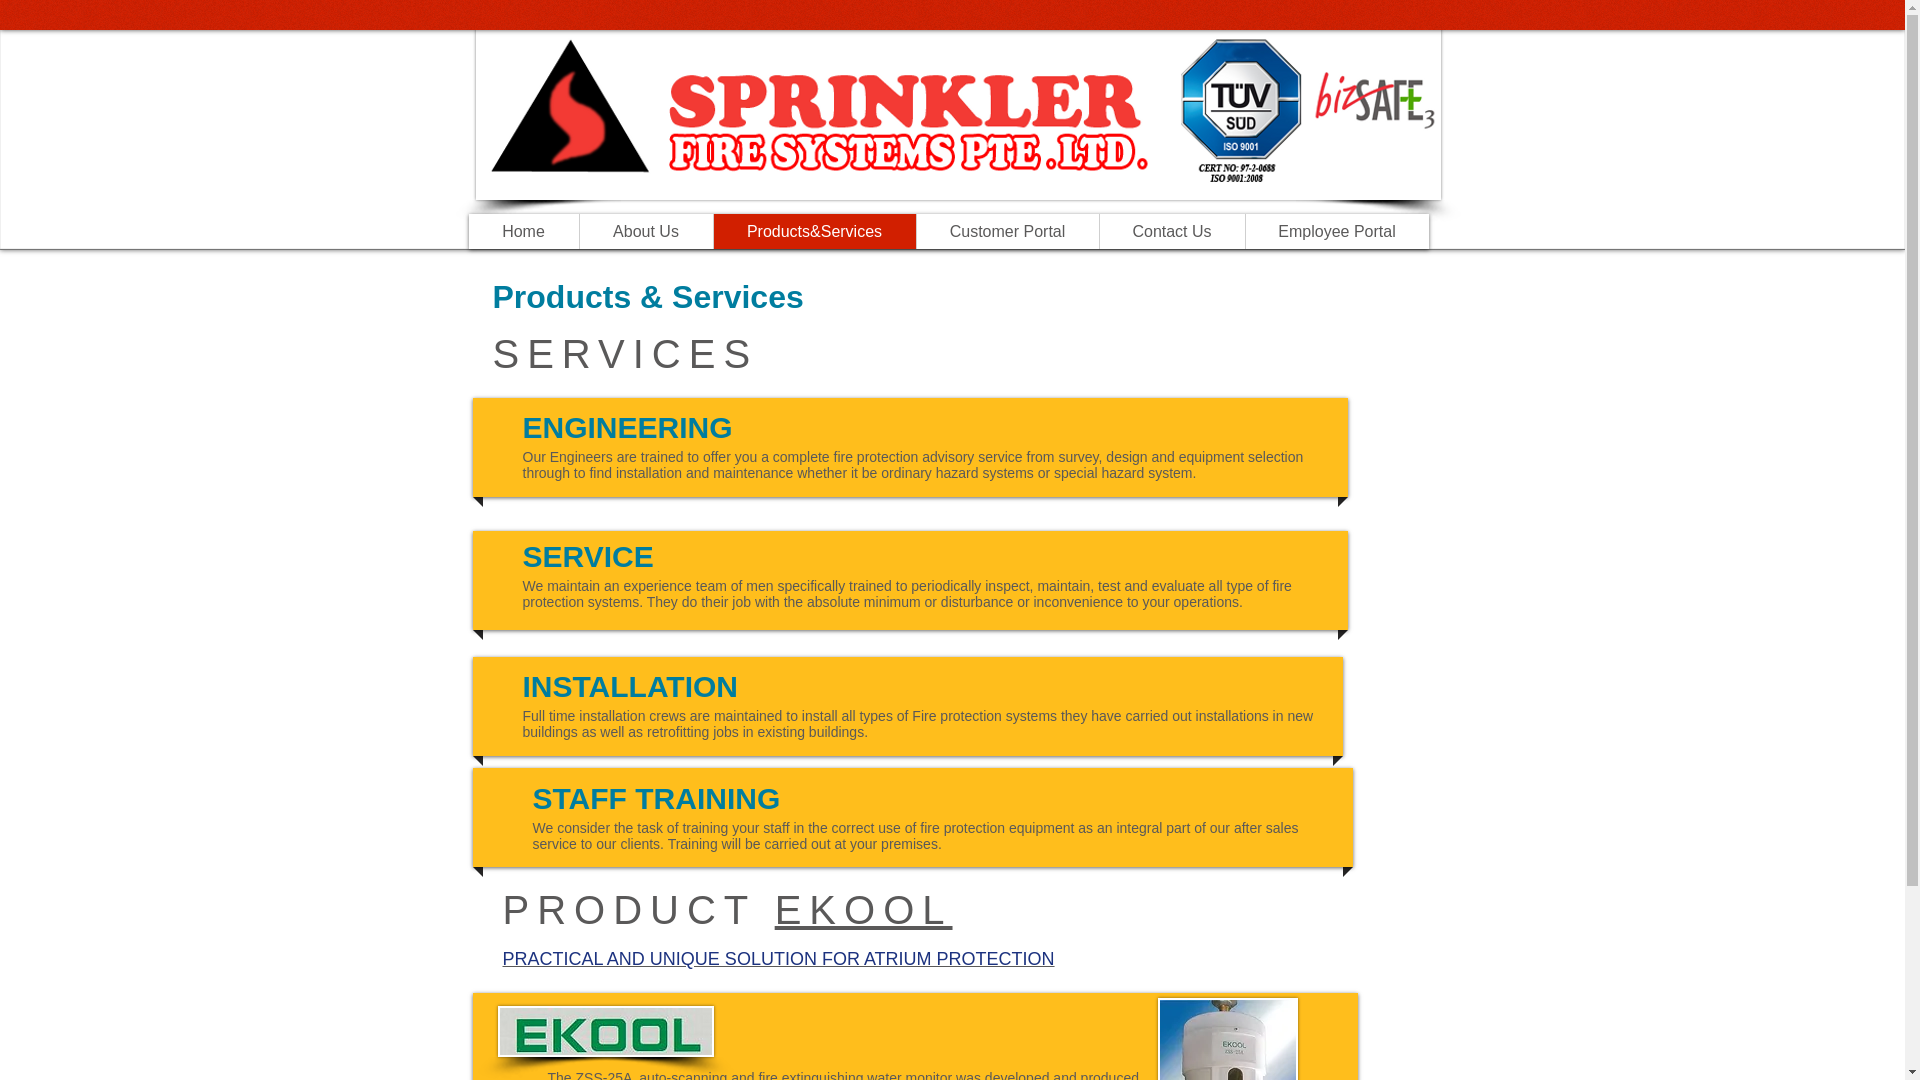 The height and width of the screenshot is (1080, 1920). Describe the element at coordinates (522, 231) in the screenshot. I see `Home` at that location.